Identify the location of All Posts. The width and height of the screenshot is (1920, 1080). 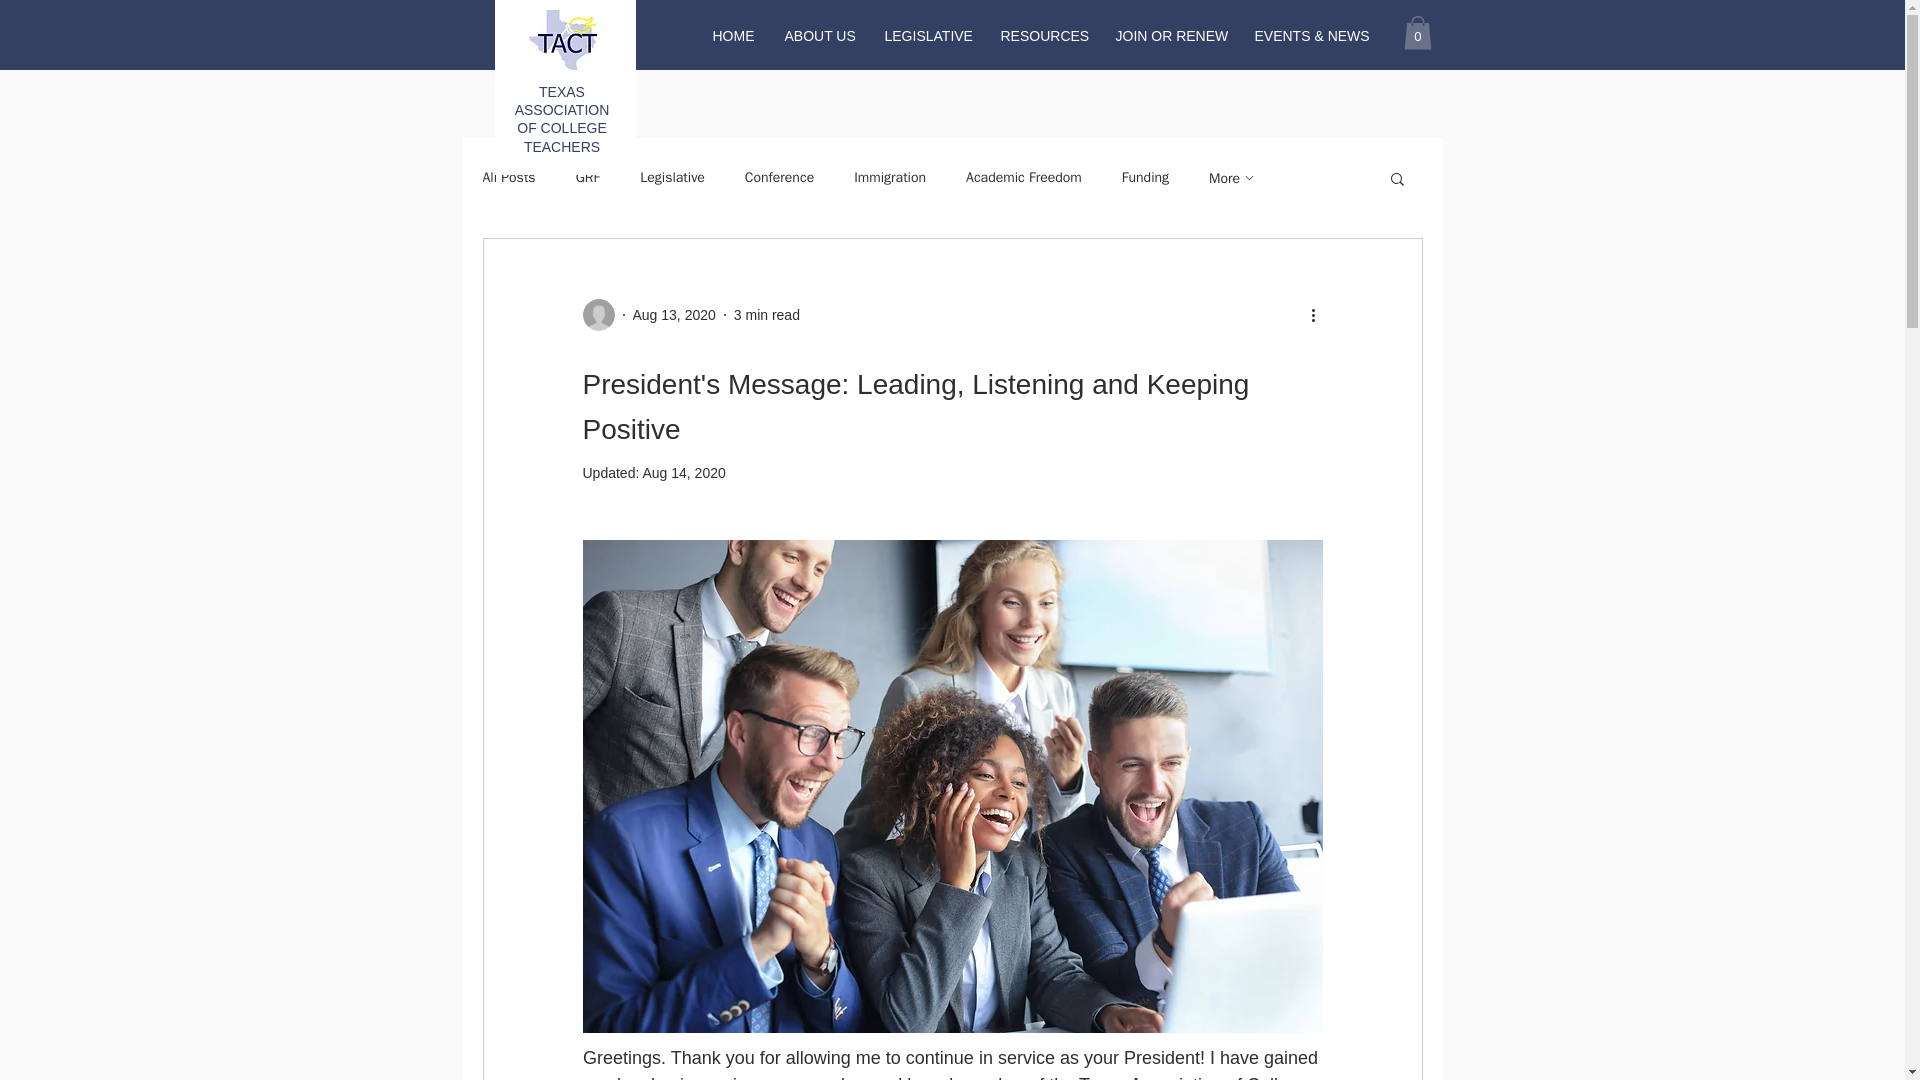
(508, 177).